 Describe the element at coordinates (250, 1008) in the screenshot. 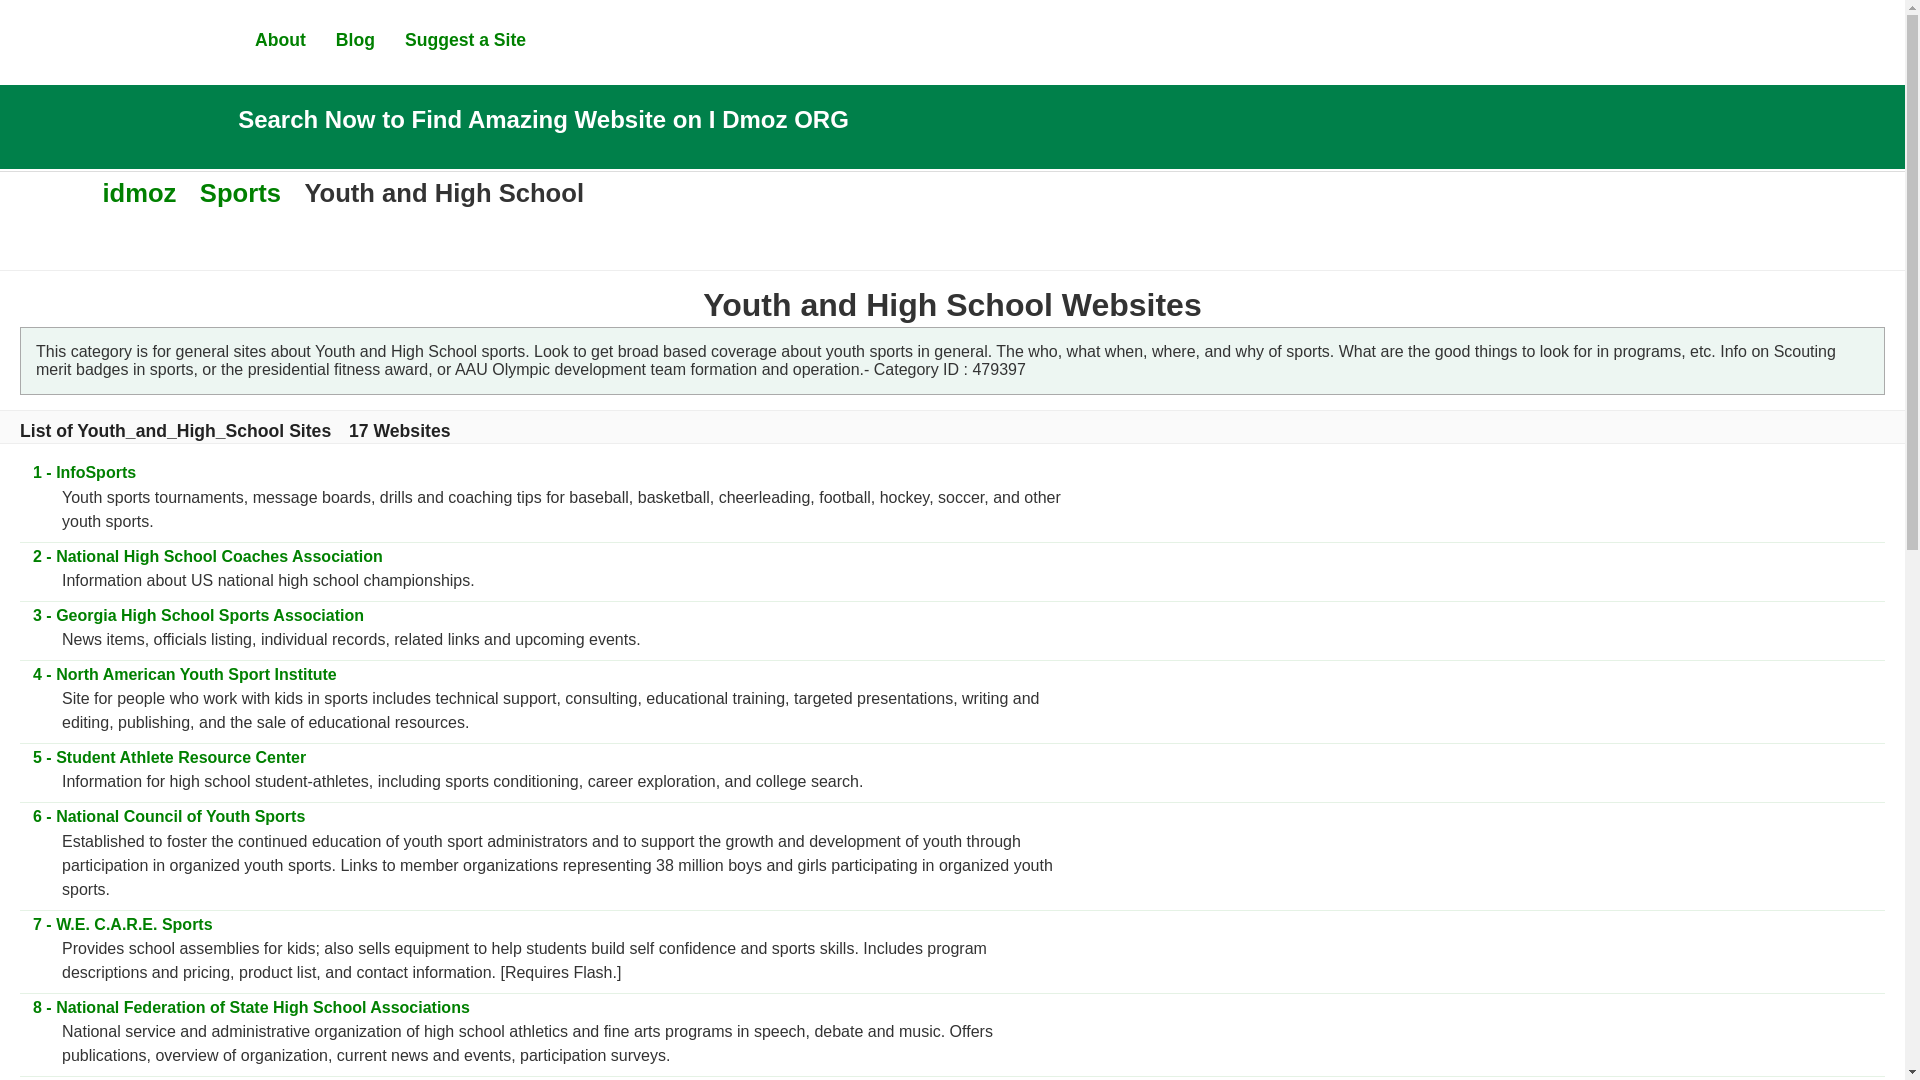

I see `8 - National Federation of State High School Associations` at that location.